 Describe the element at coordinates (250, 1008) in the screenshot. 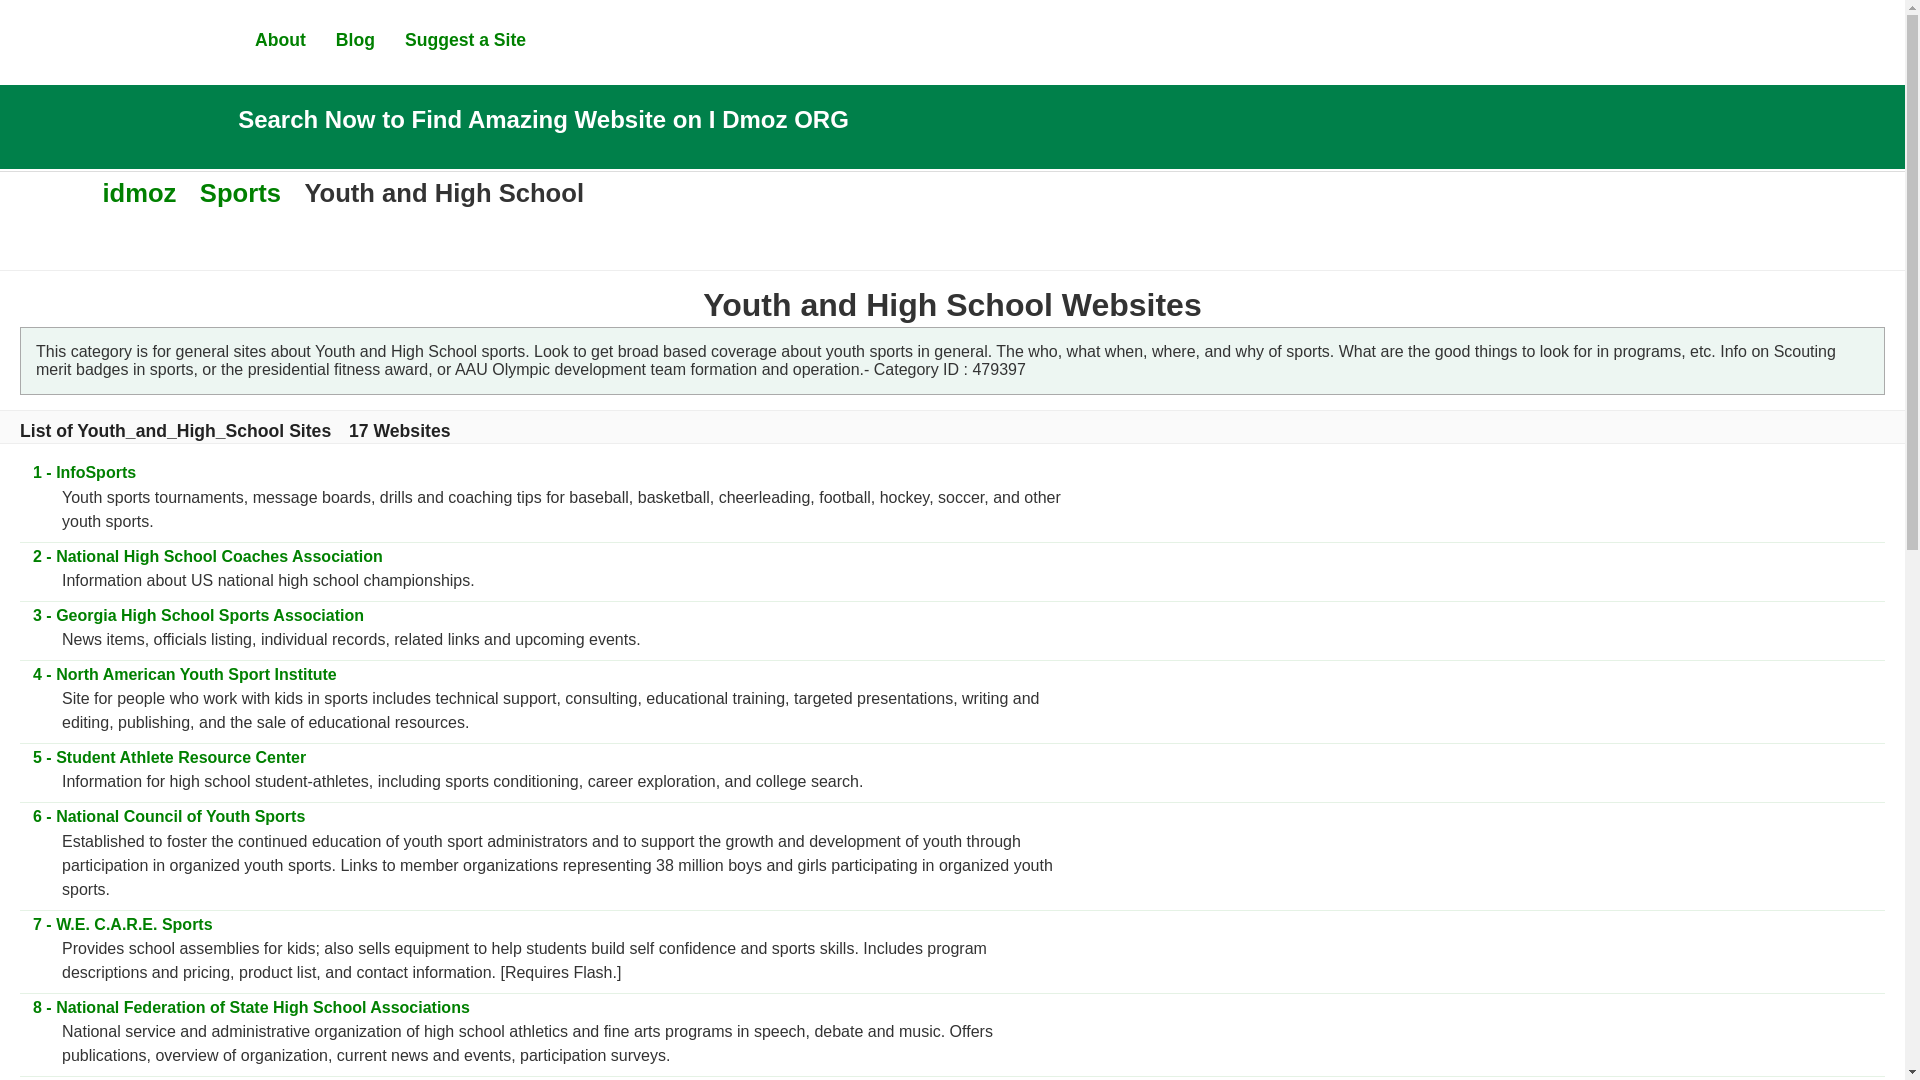

I see `8 - National Federation of State High School Associations` at that location.